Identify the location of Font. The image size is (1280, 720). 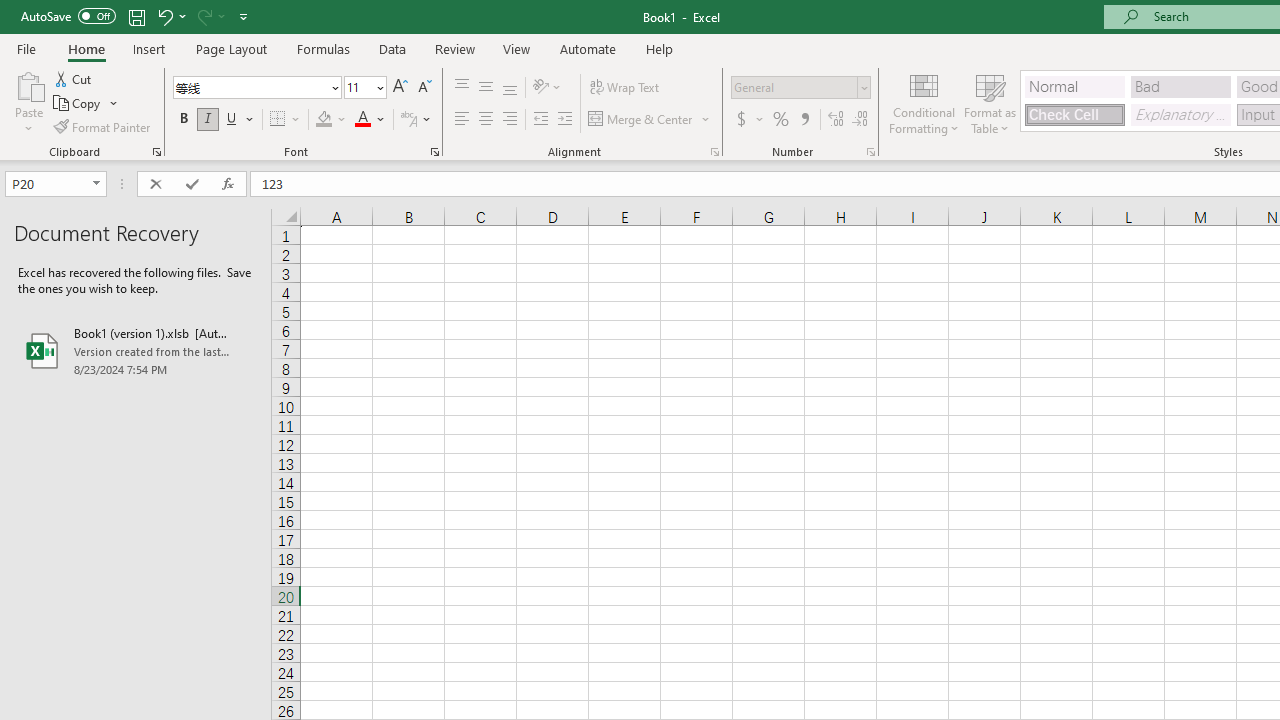
(250, 87).